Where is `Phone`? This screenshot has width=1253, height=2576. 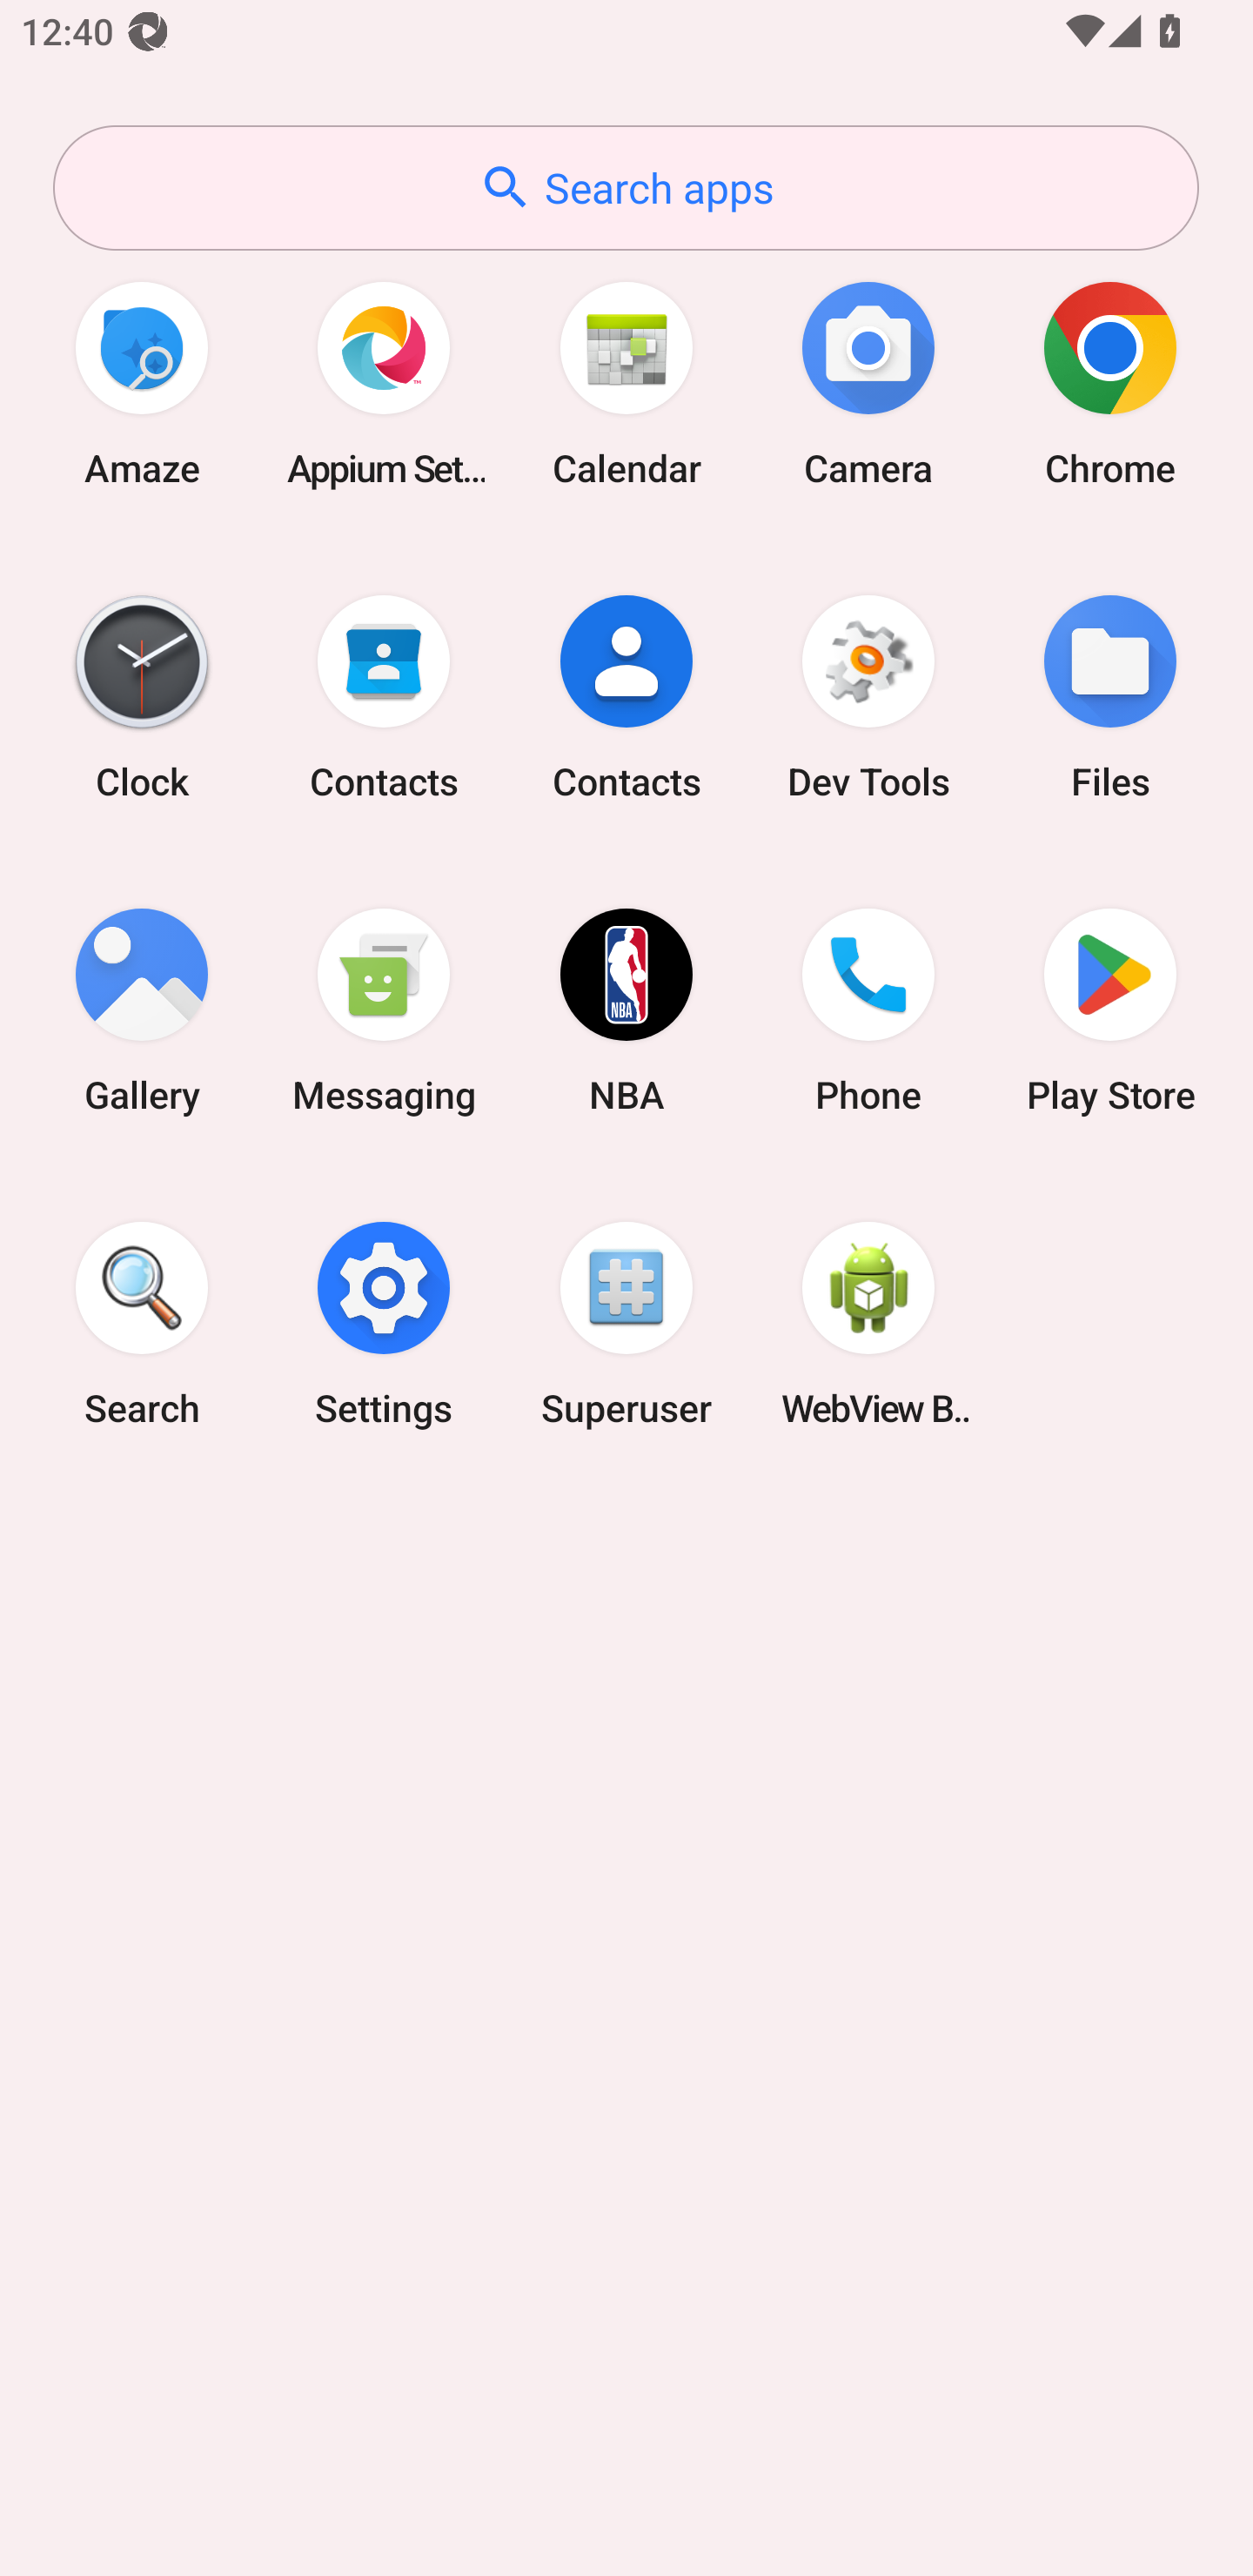 Phone is located at coordinates (868, 1010).